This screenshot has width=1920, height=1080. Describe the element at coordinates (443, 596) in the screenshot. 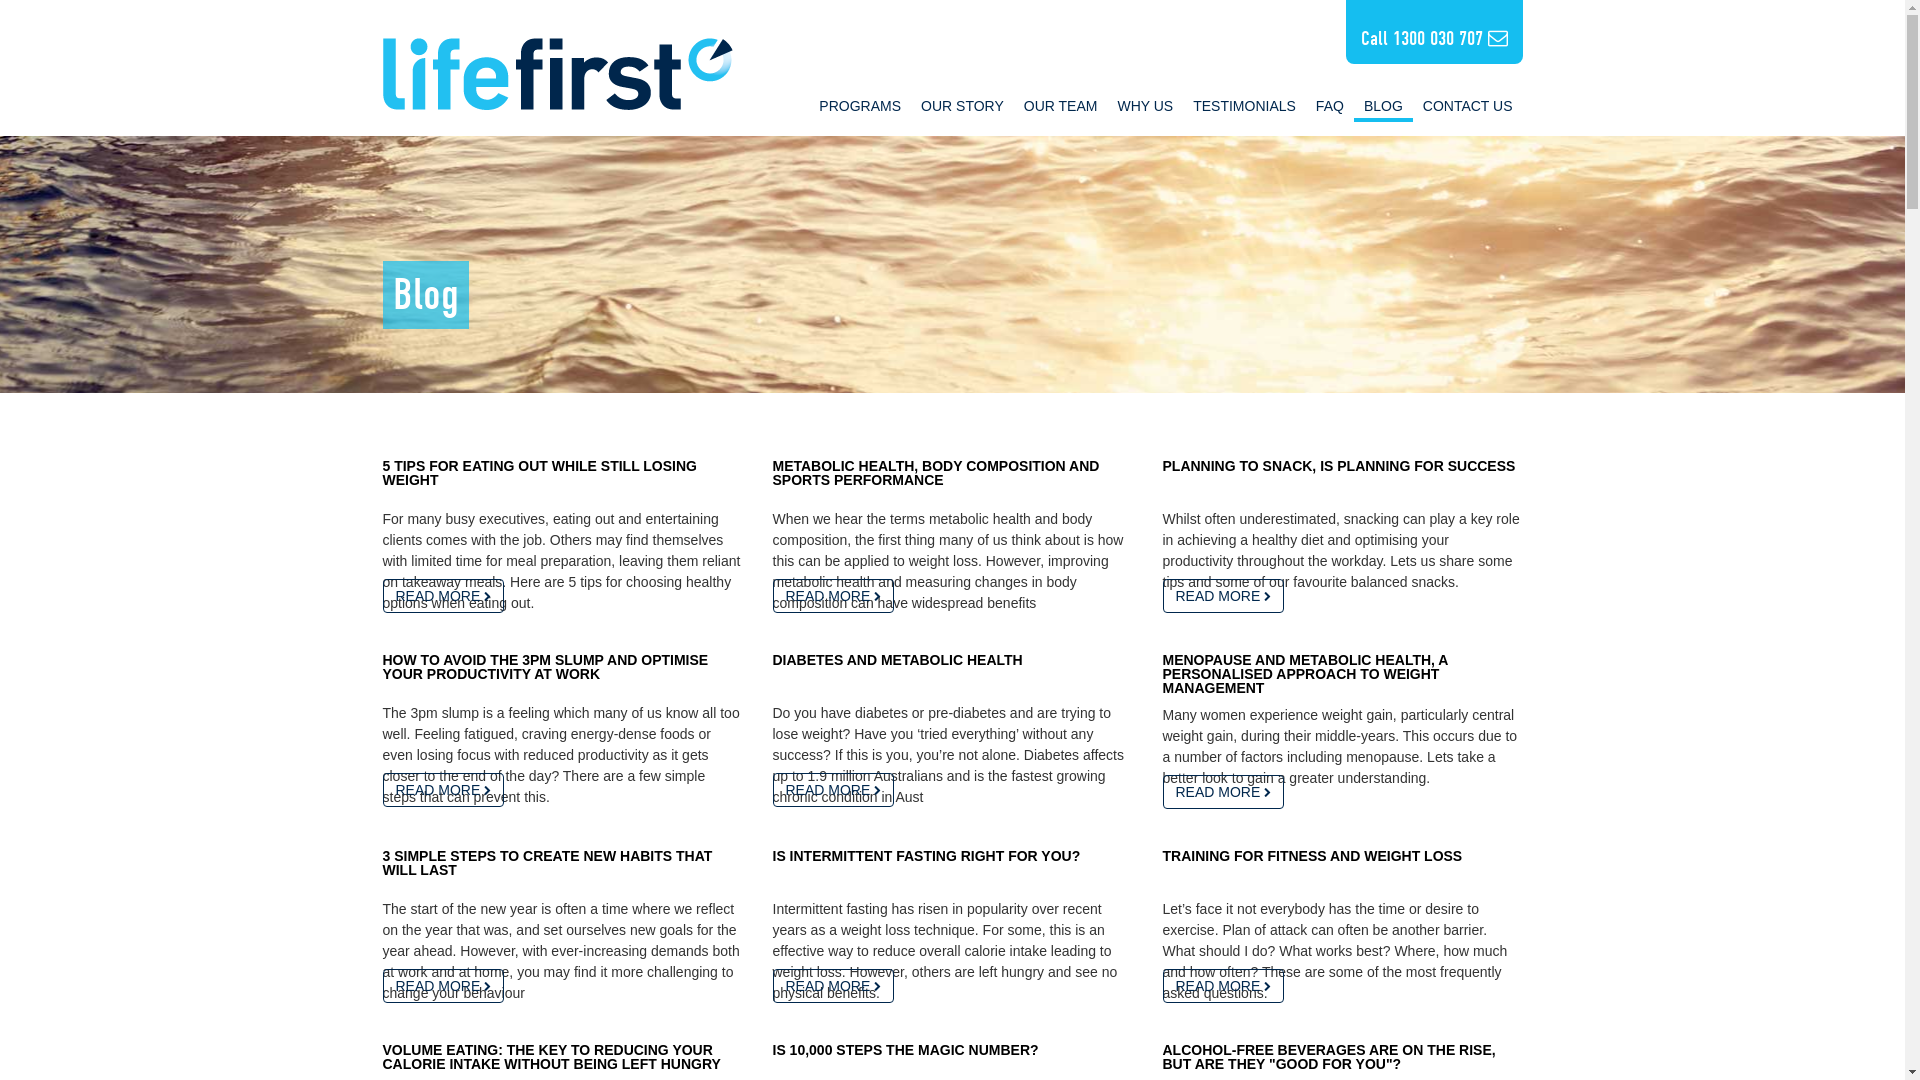

I see `READ MORE` at that location.